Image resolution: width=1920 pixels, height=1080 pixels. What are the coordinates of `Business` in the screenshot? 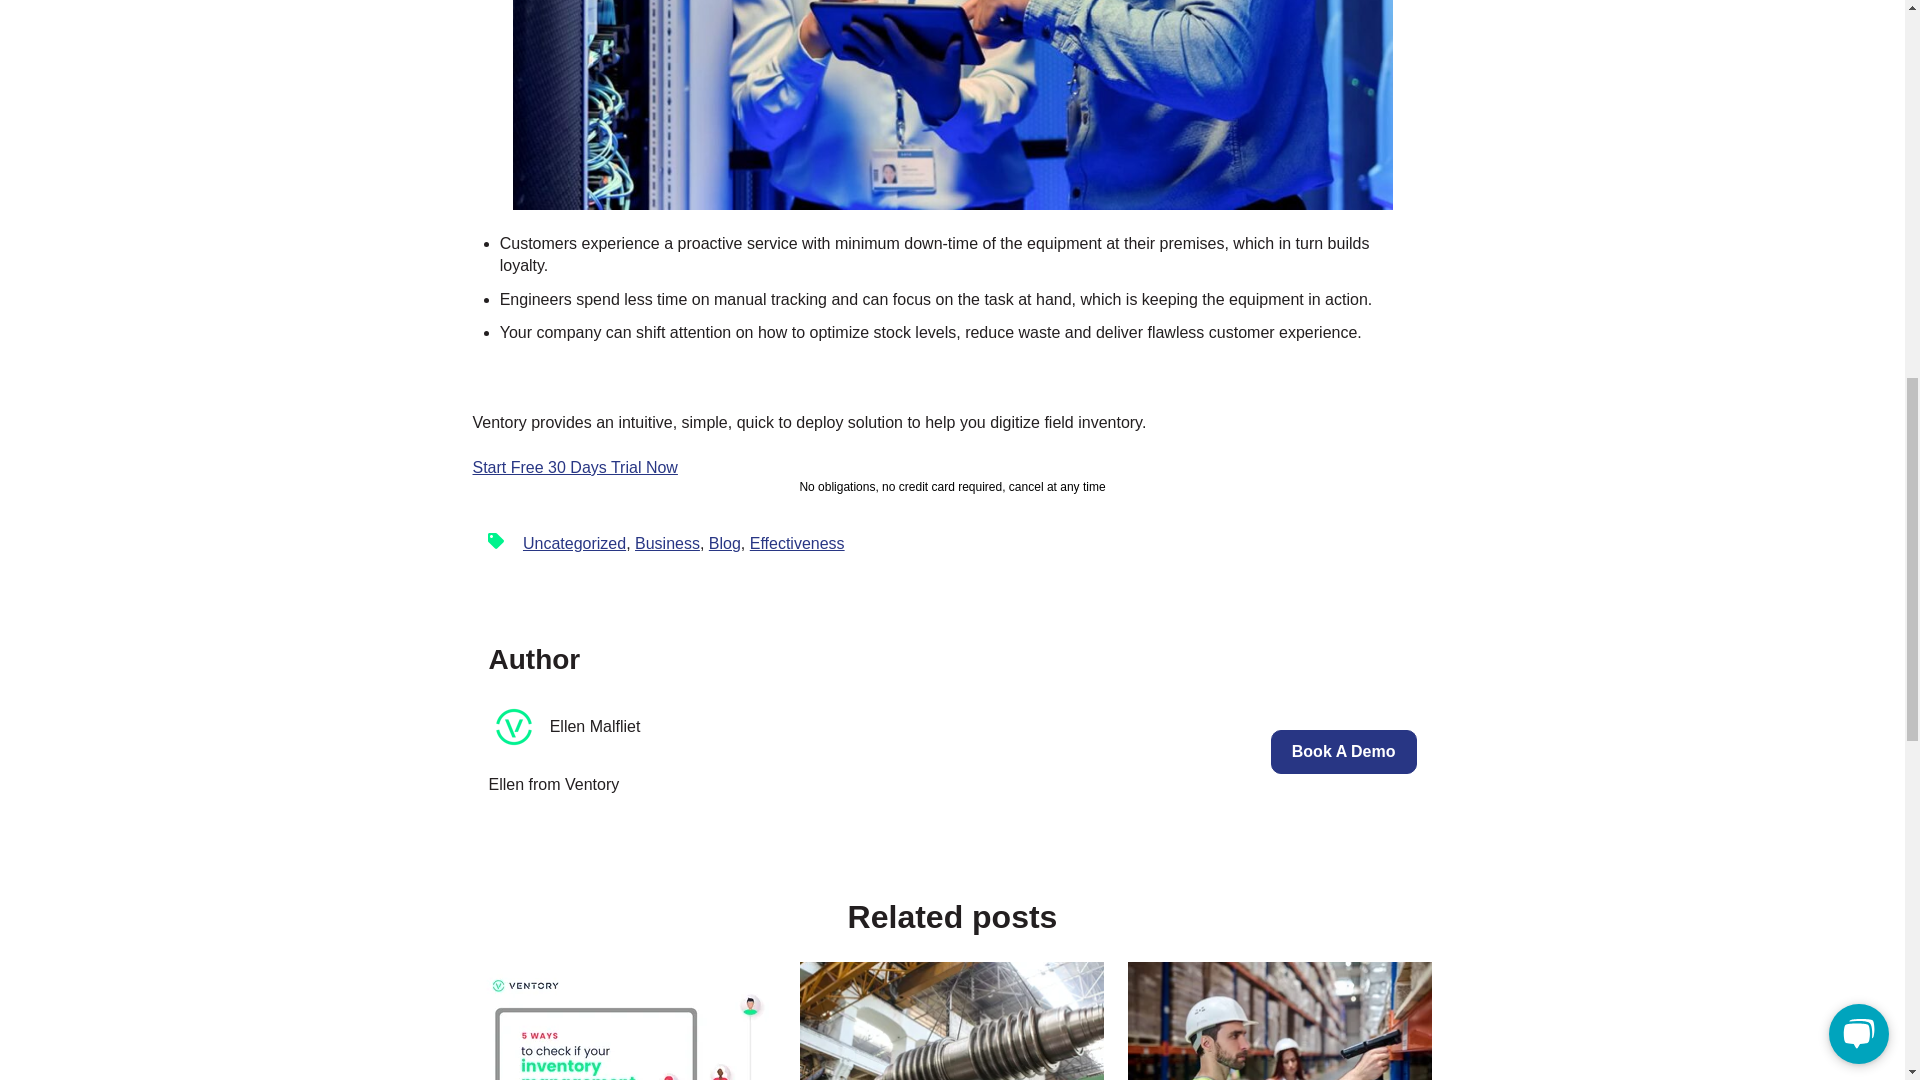 It's located at (668, 542).